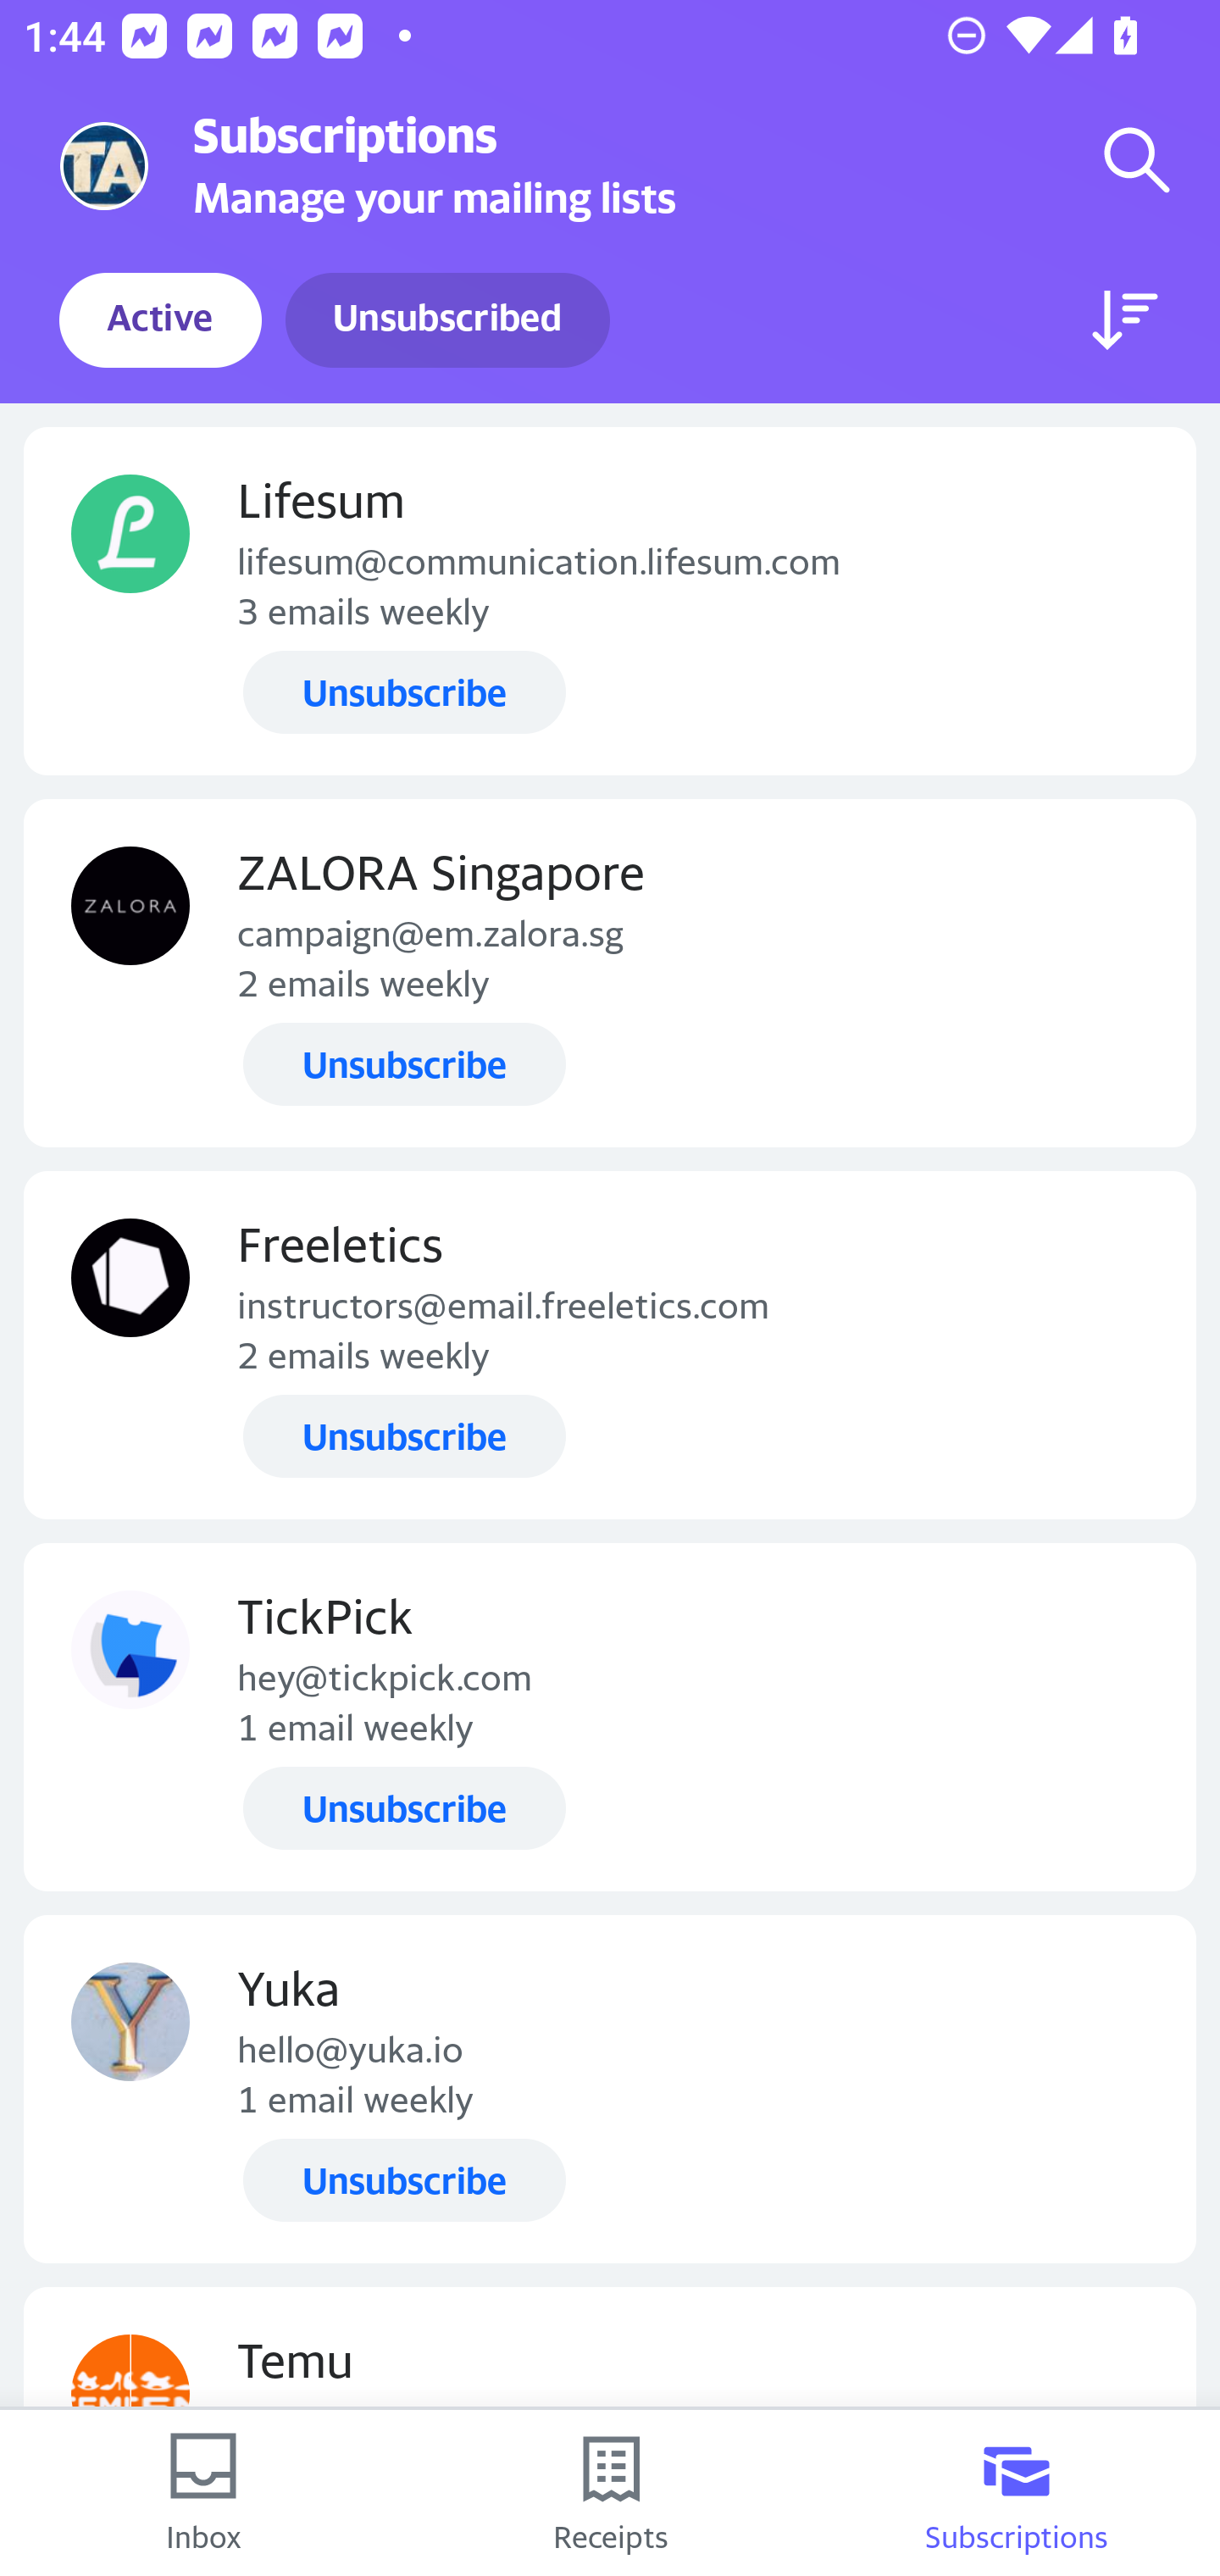 The height and width of the screenshot is (2576, 1220). Describe the element at coordinates (1125, 320) in the screenshot. I see `Sort` at that location.